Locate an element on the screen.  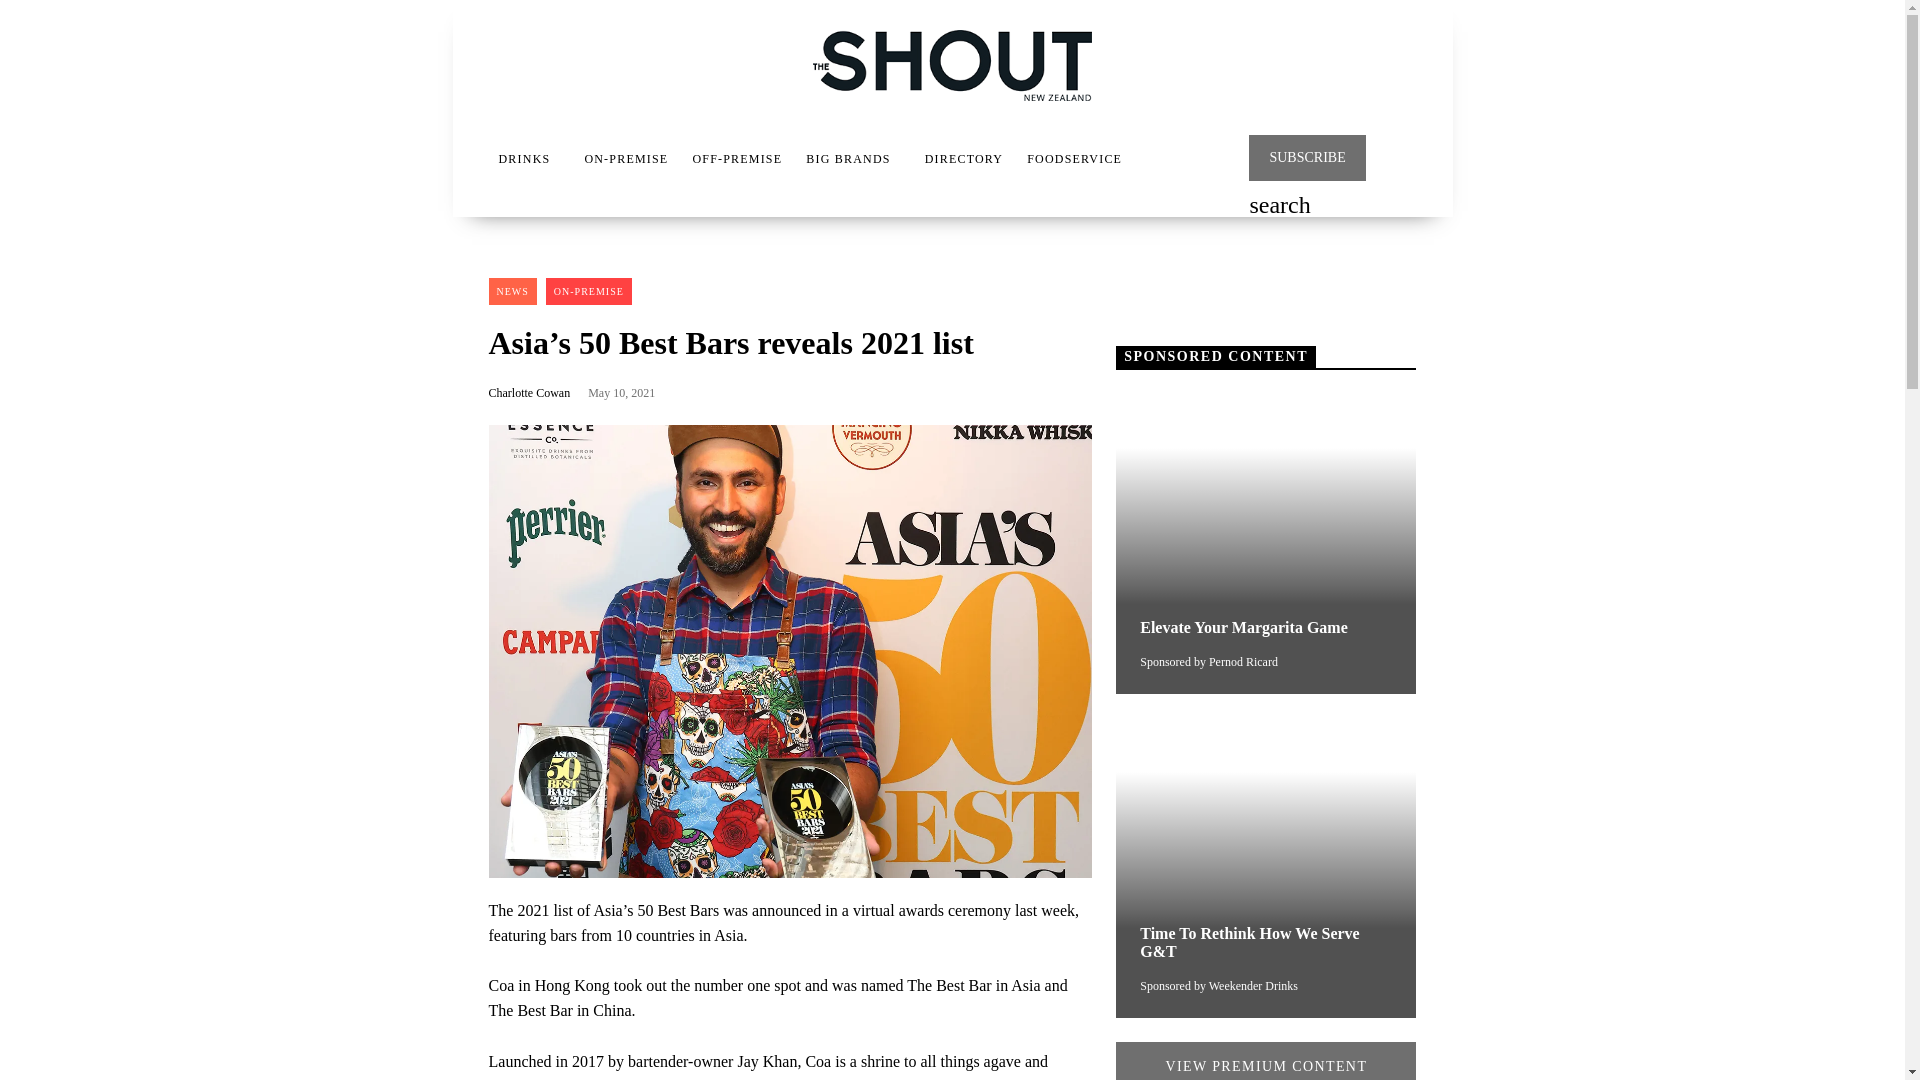
OFF-PREMISE is located at coordinates (736, 159).